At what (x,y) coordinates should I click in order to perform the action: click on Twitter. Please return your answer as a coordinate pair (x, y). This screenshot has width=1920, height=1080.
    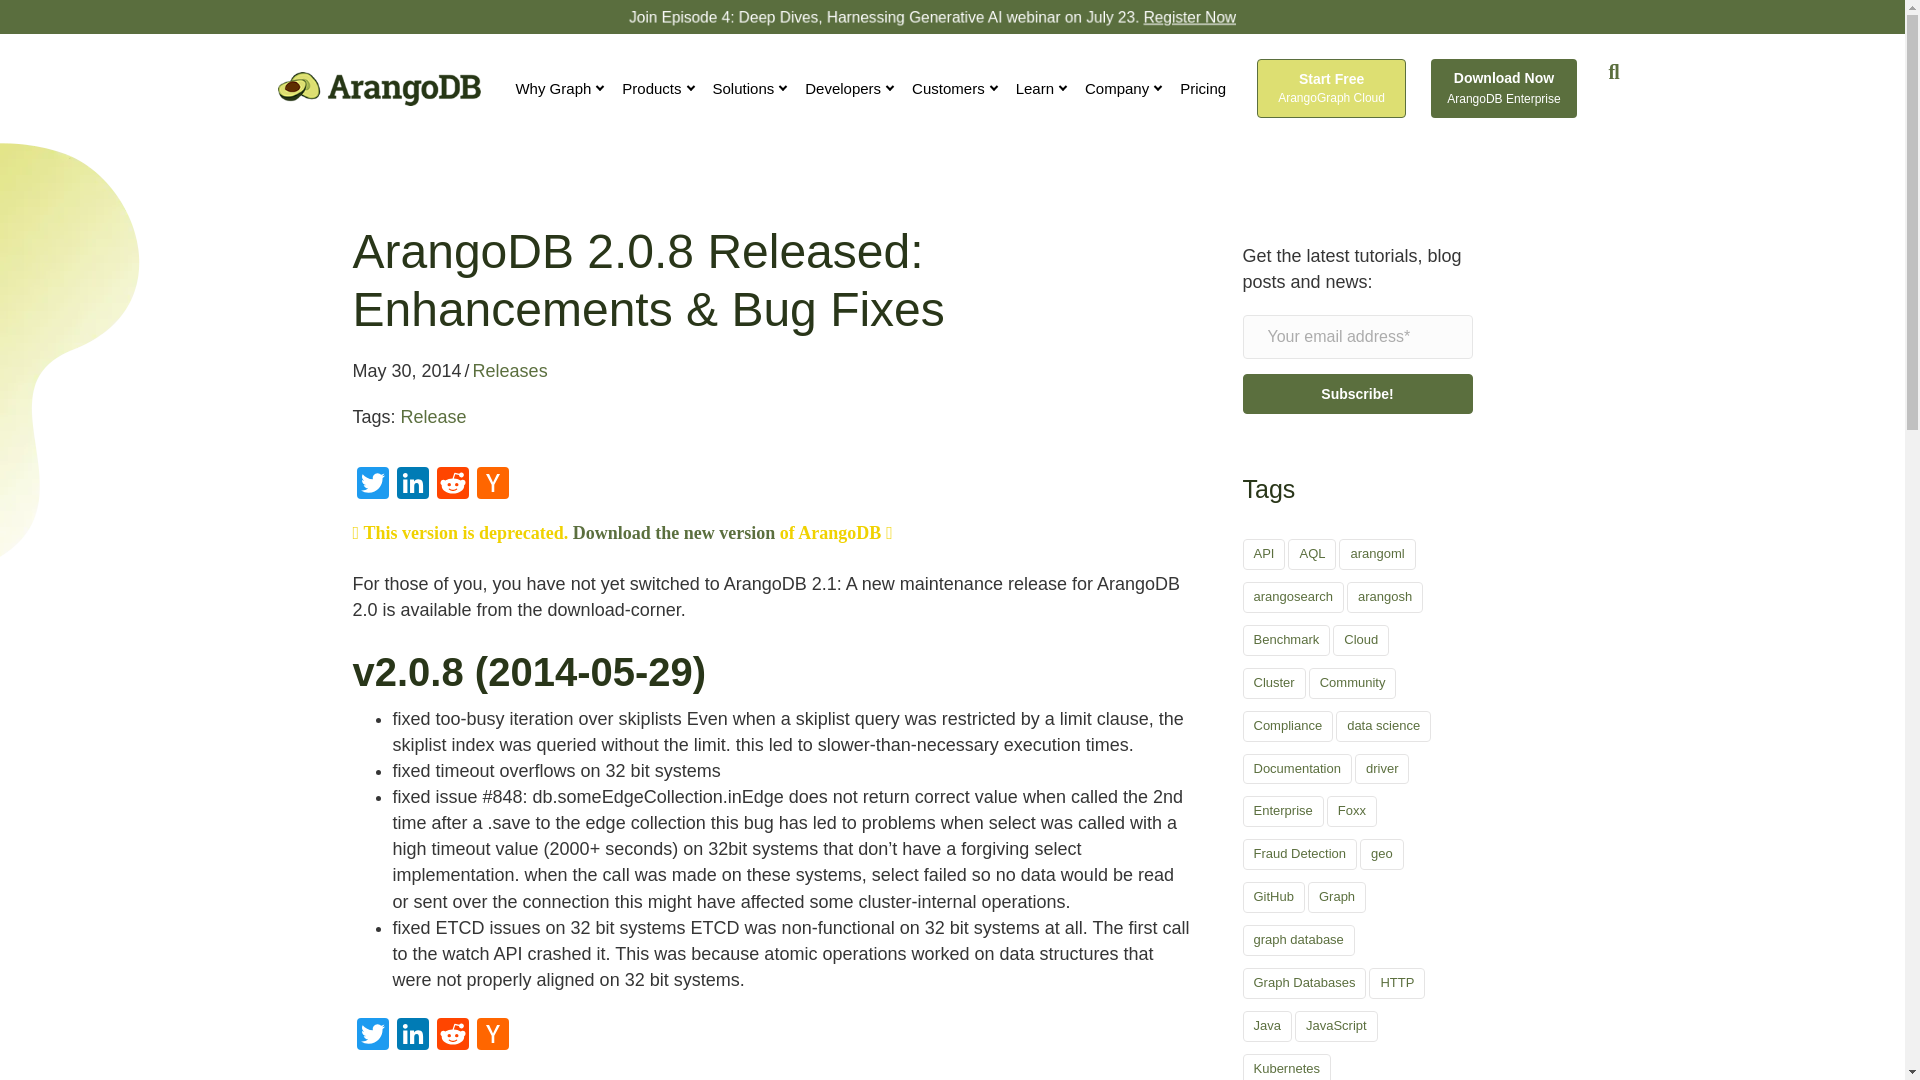
    Looking at the image, I should click on (371, 1036).